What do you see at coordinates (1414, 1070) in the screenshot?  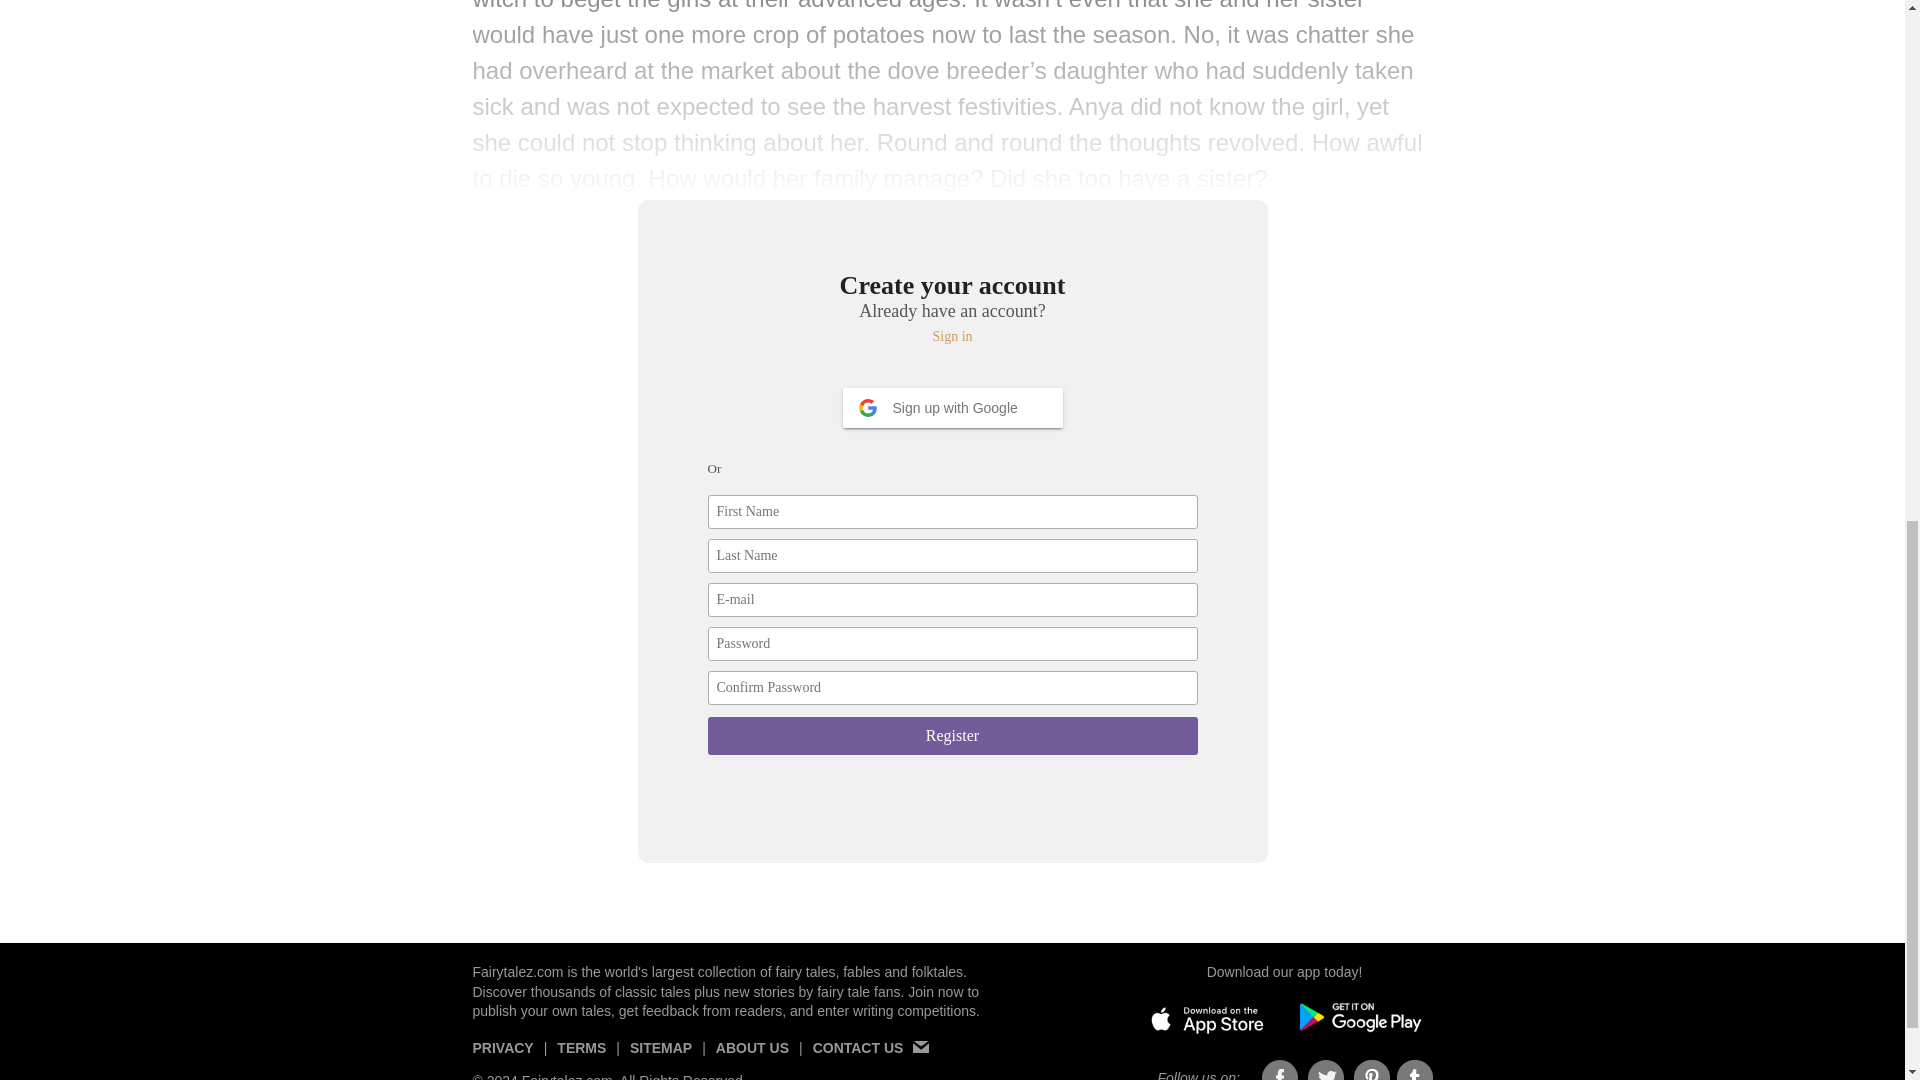 I see `Follow us on Tumblr` at bounding box center [1414, 1070].